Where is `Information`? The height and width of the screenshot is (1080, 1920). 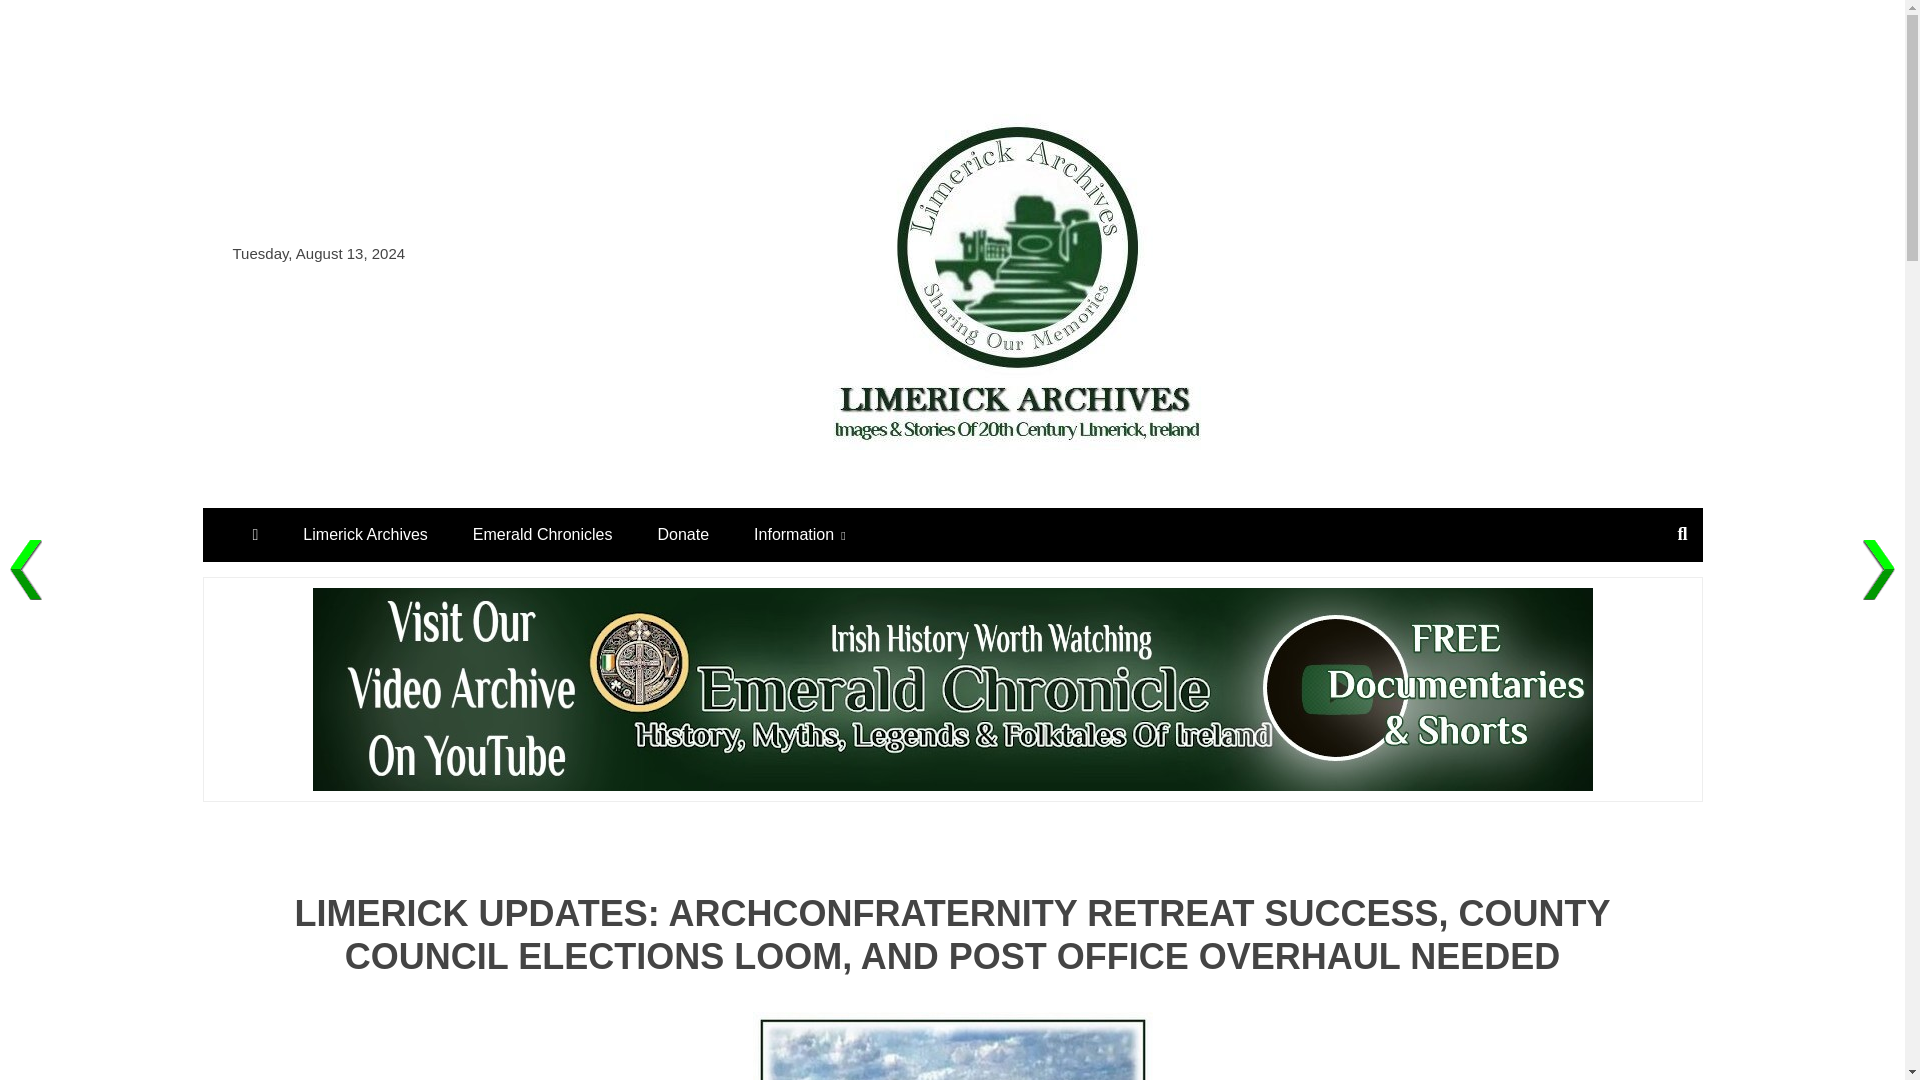 Information is located at coordinates (799, 534).